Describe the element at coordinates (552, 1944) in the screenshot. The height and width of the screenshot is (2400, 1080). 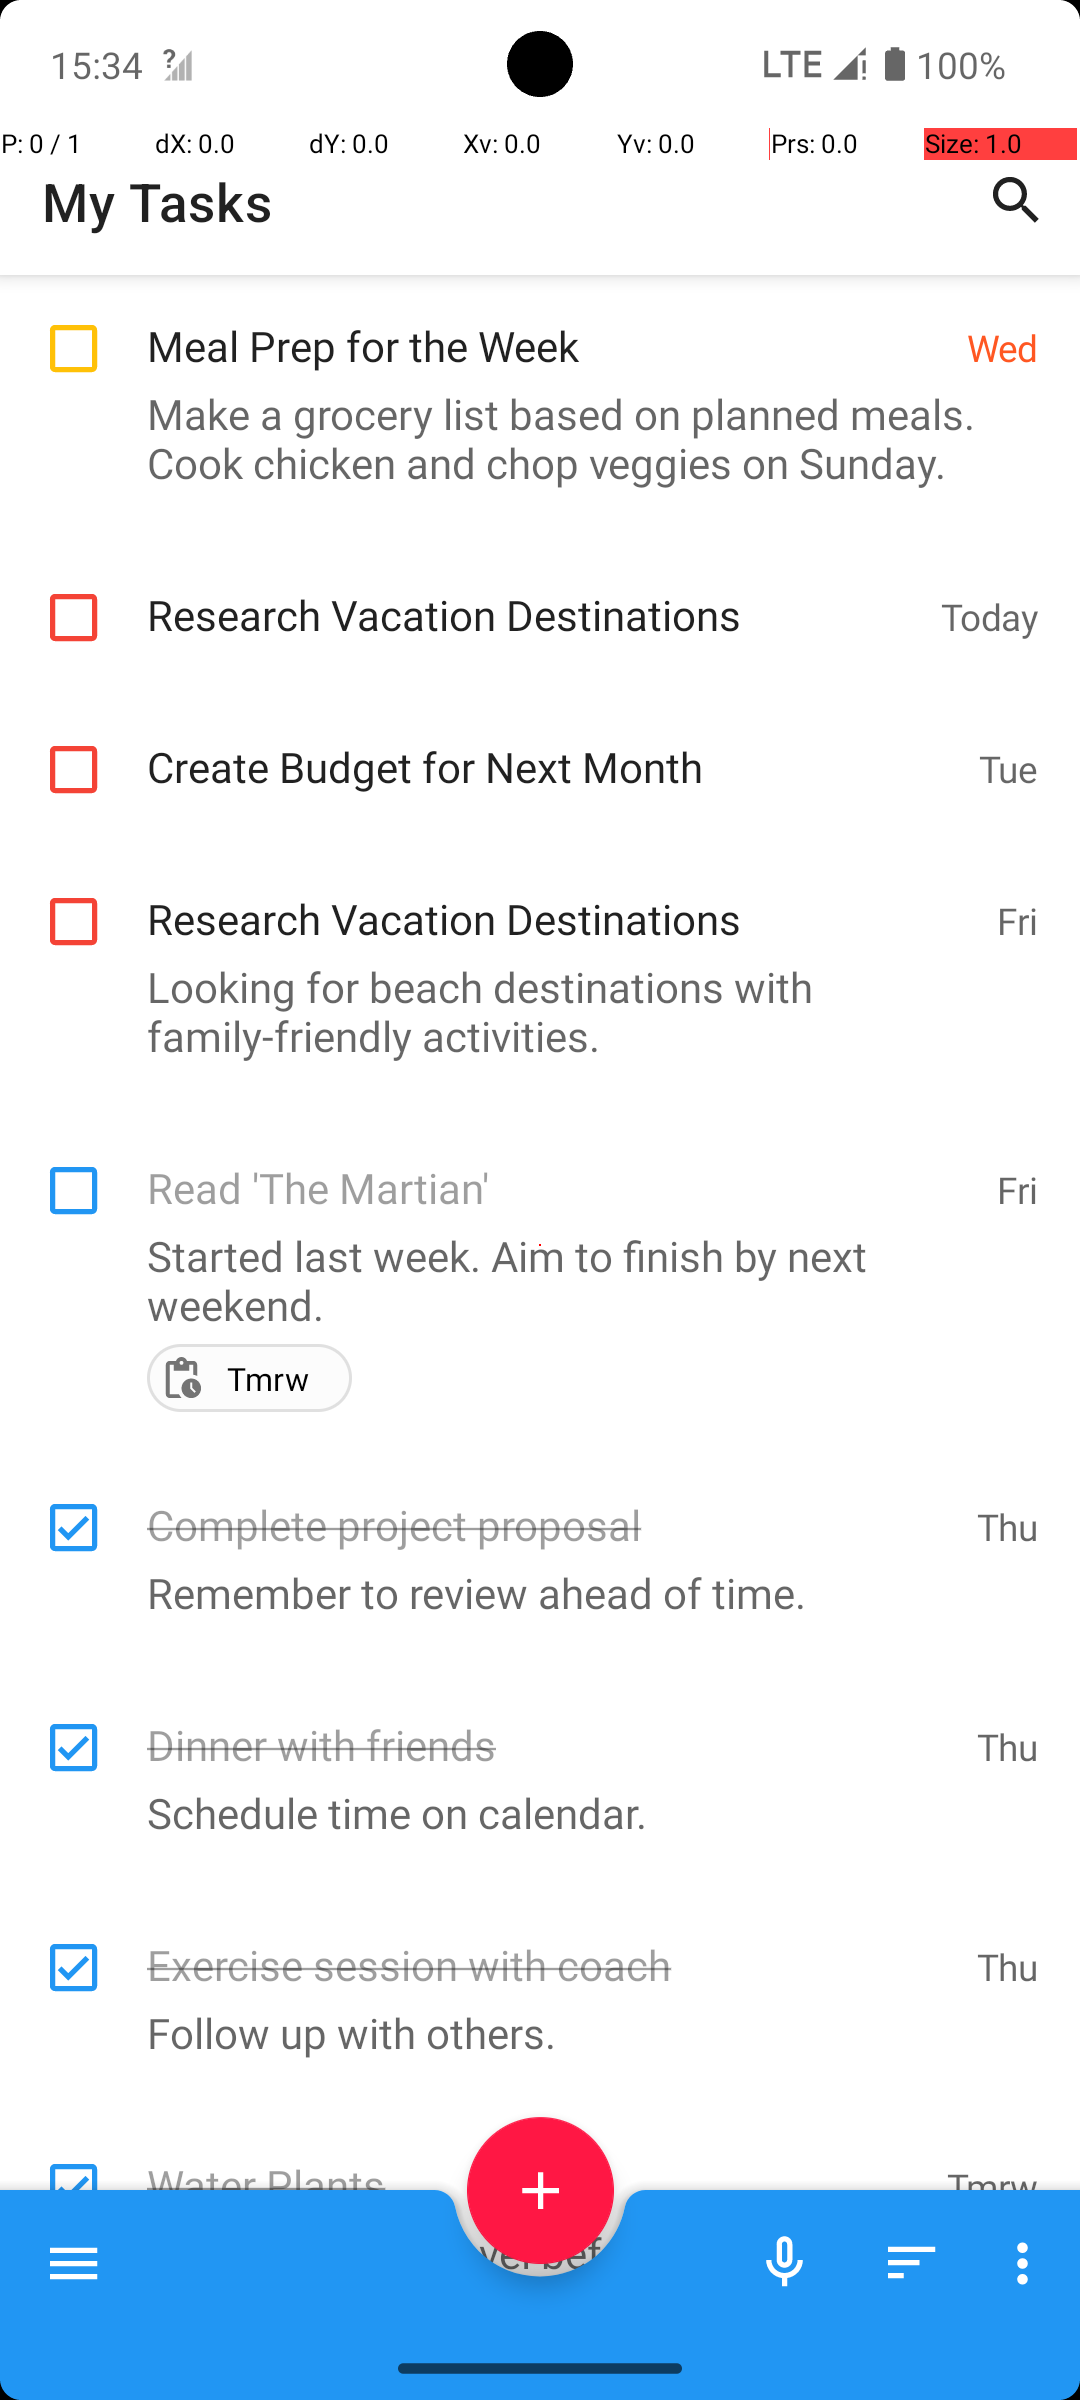
I see `Exercise session with coach` at that location.